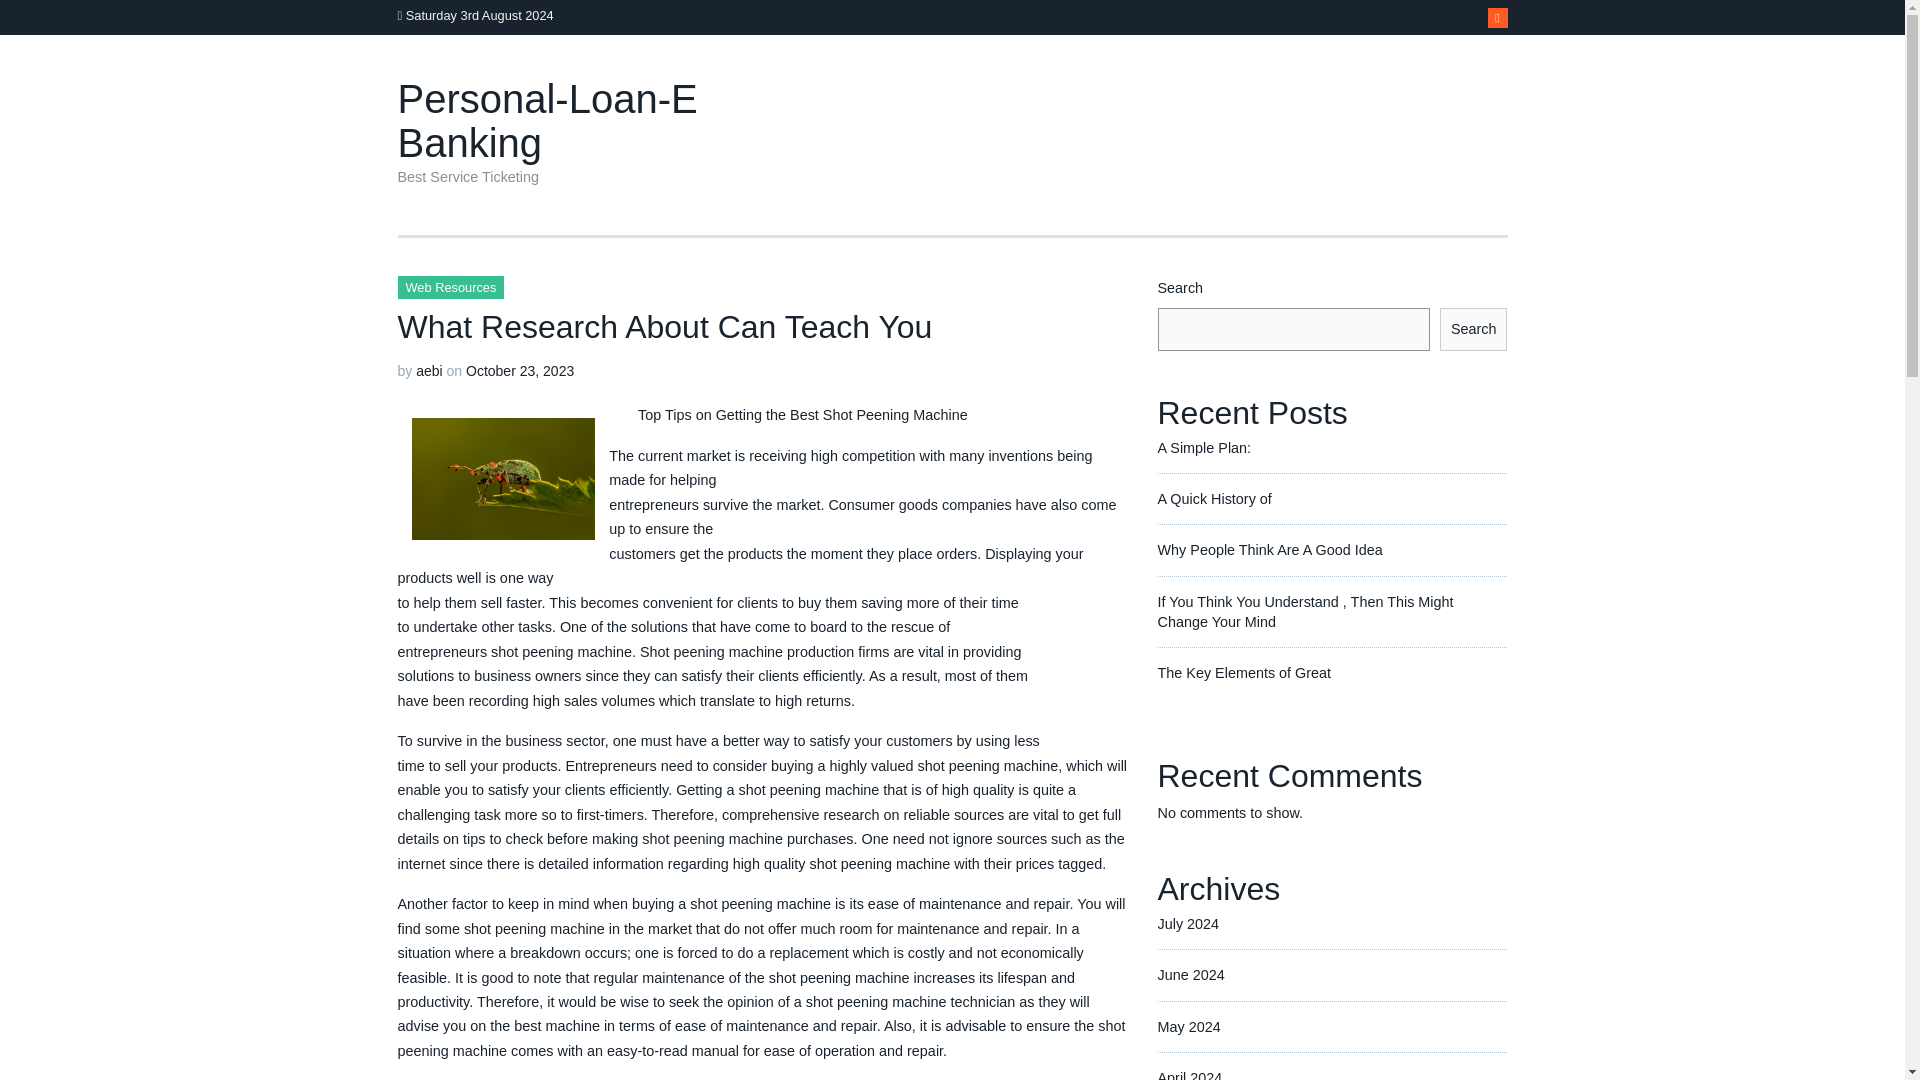 Image resolution: width=1920 pixels, height=1080 pixels. What do you see at coordinates (1190, 974) in the screenshot?
I see `June 2024` at bounding box center [1190, 974].